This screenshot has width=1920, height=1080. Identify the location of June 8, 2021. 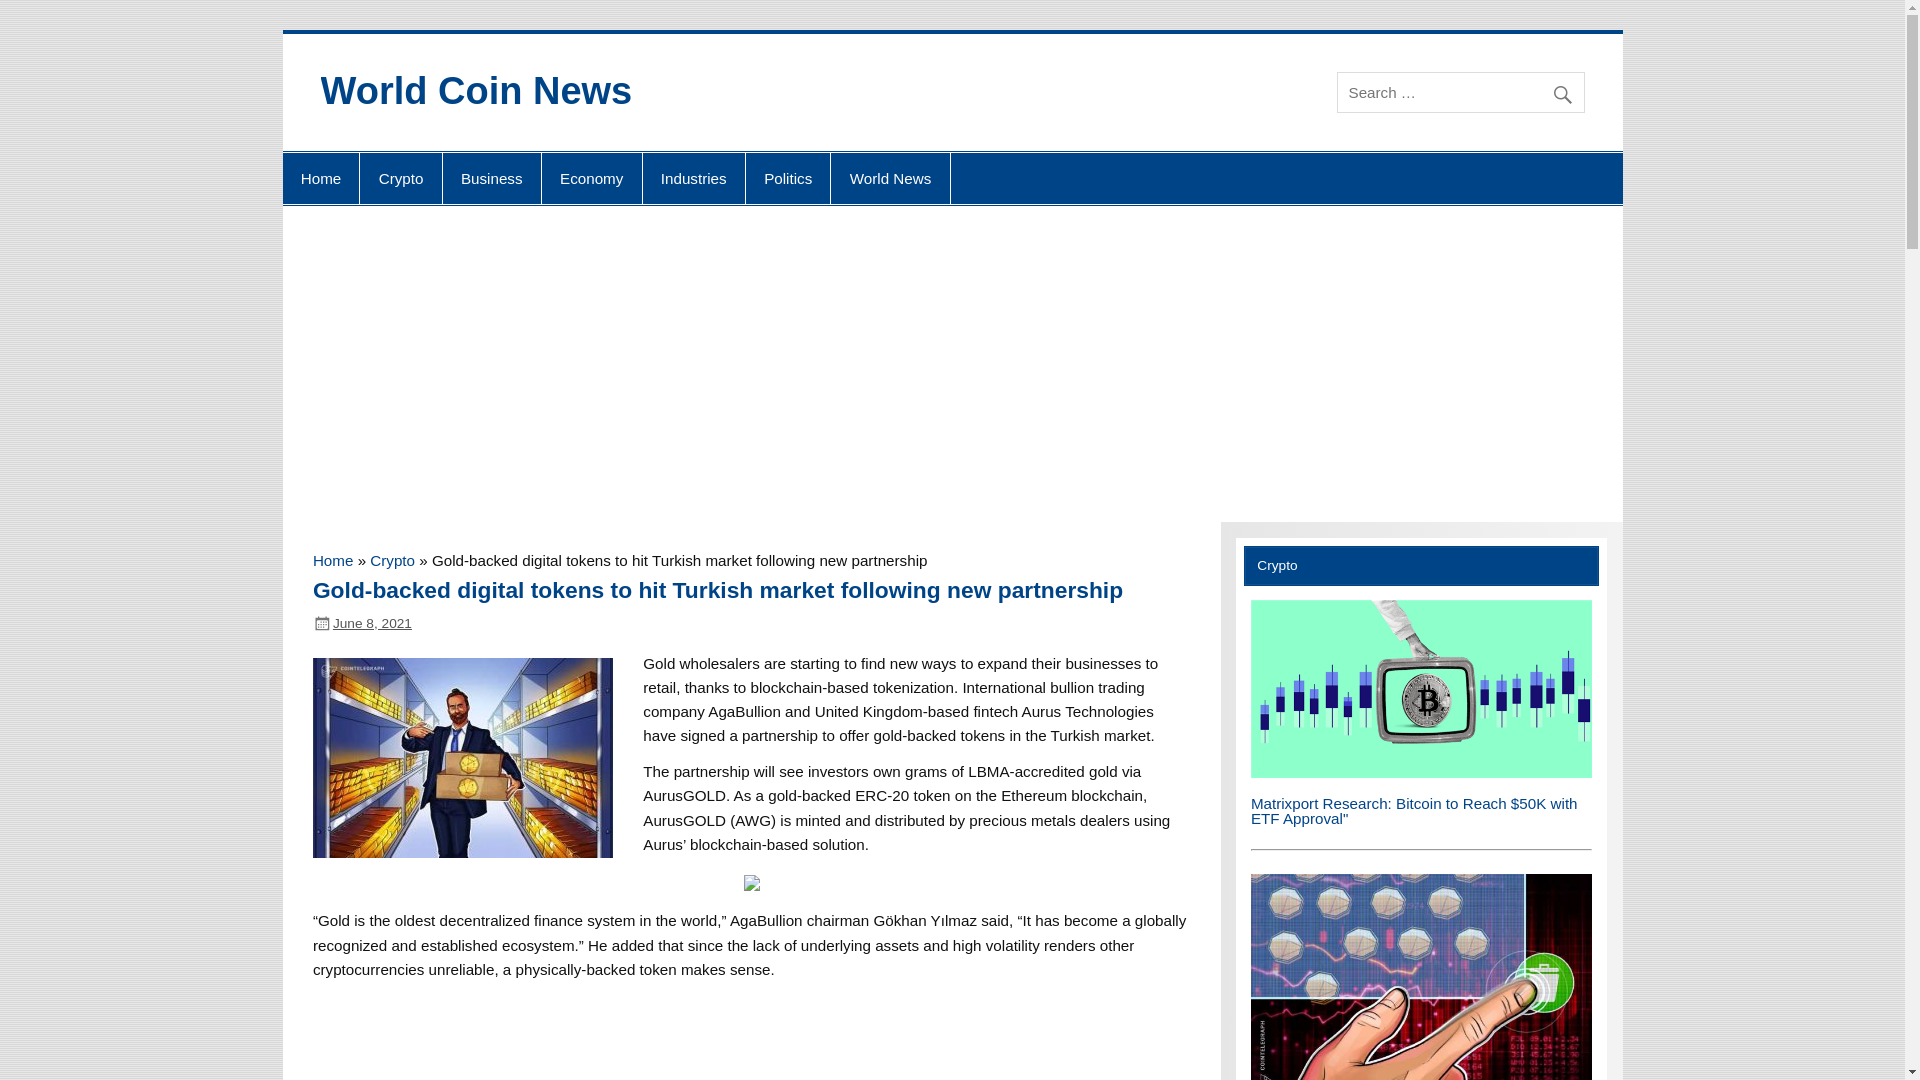
(372, 622).